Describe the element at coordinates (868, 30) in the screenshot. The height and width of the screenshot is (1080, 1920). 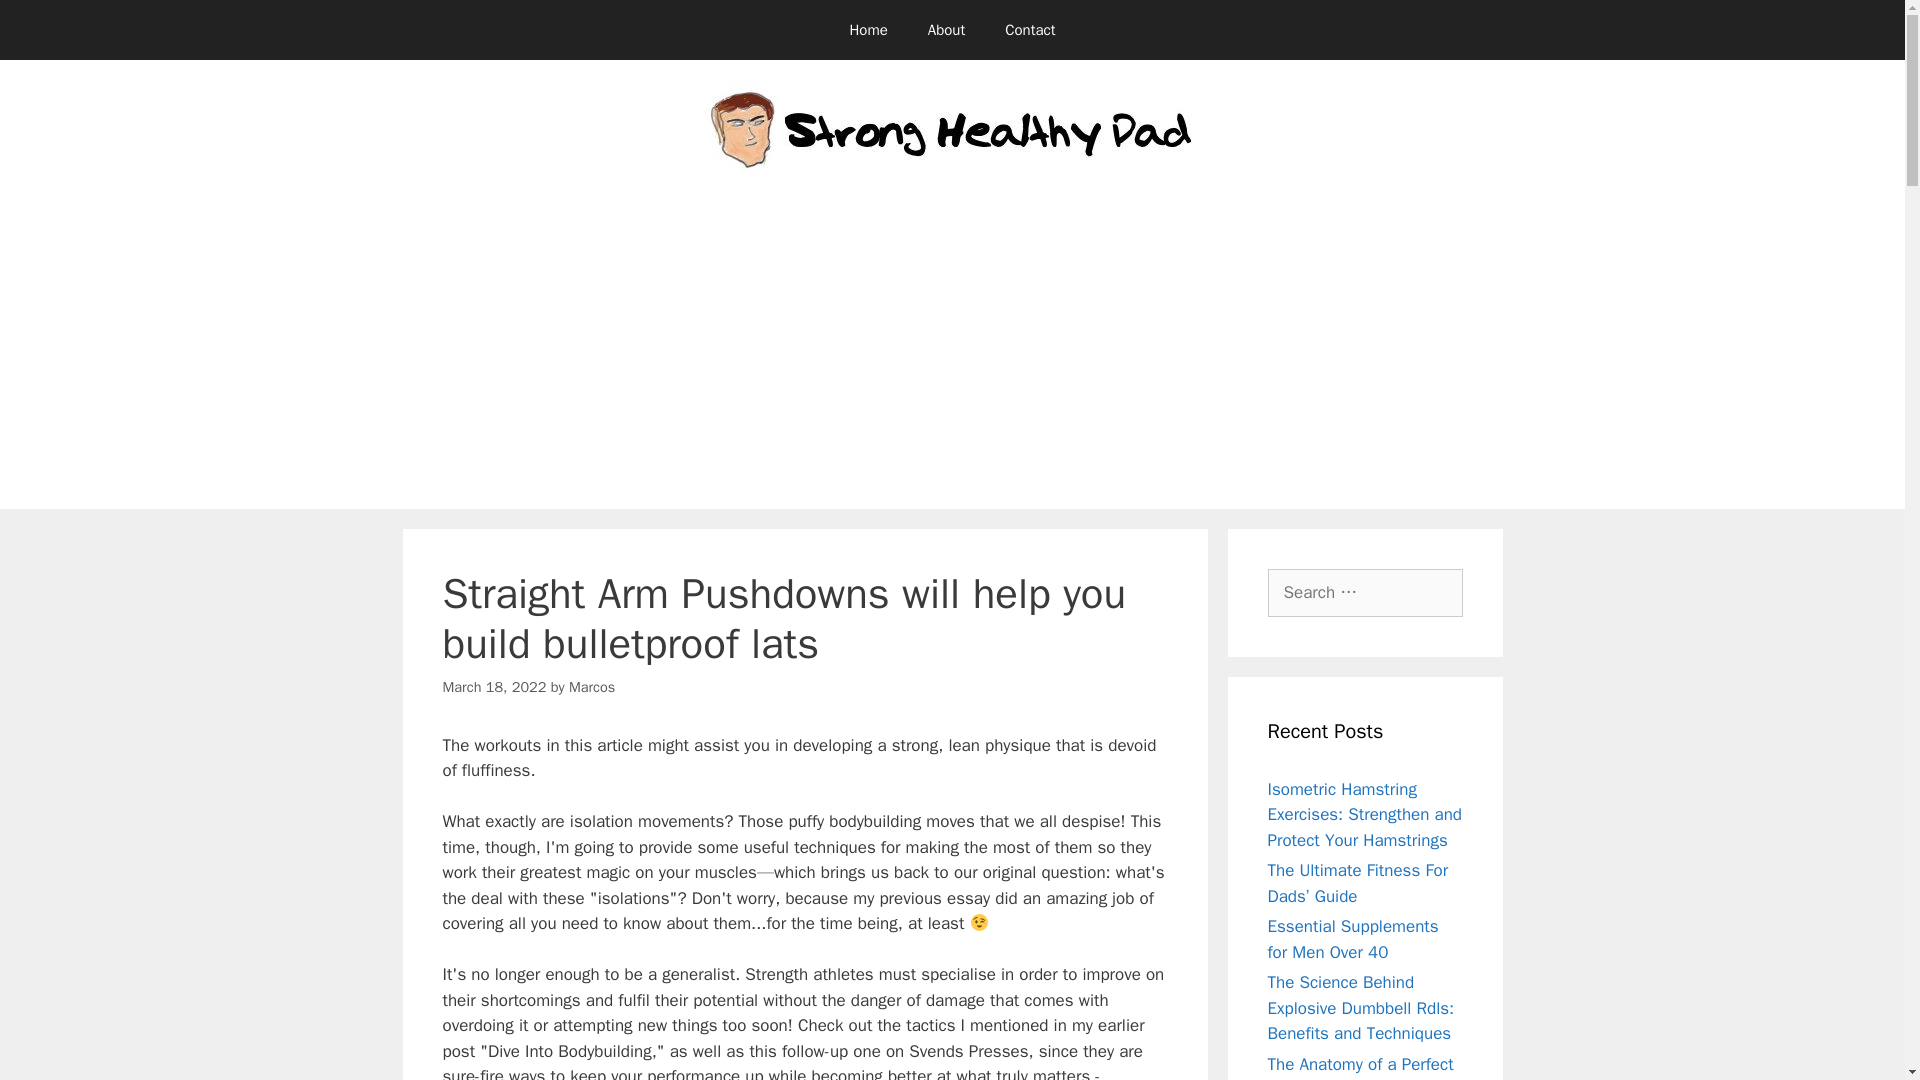
I see `Home` at that location.